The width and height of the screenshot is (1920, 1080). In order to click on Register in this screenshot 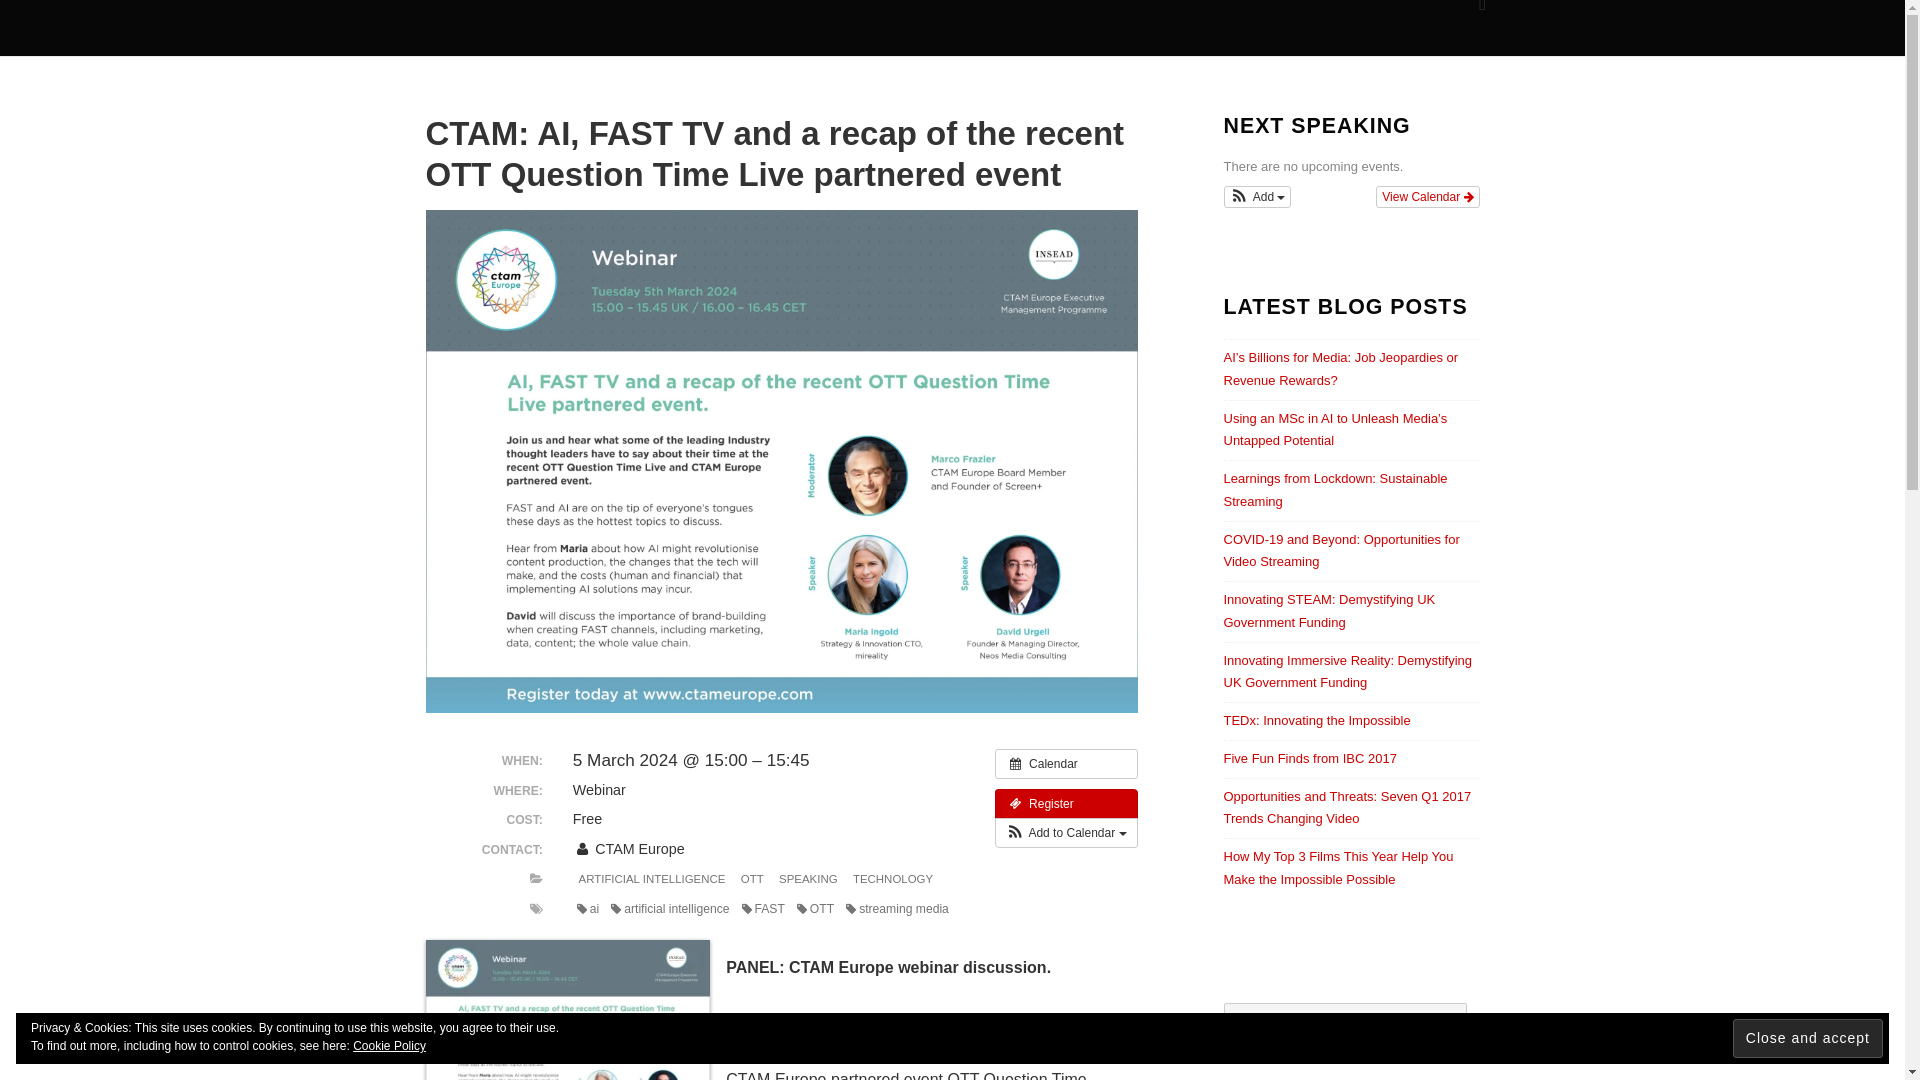, I will do `click(1066, 804)`.